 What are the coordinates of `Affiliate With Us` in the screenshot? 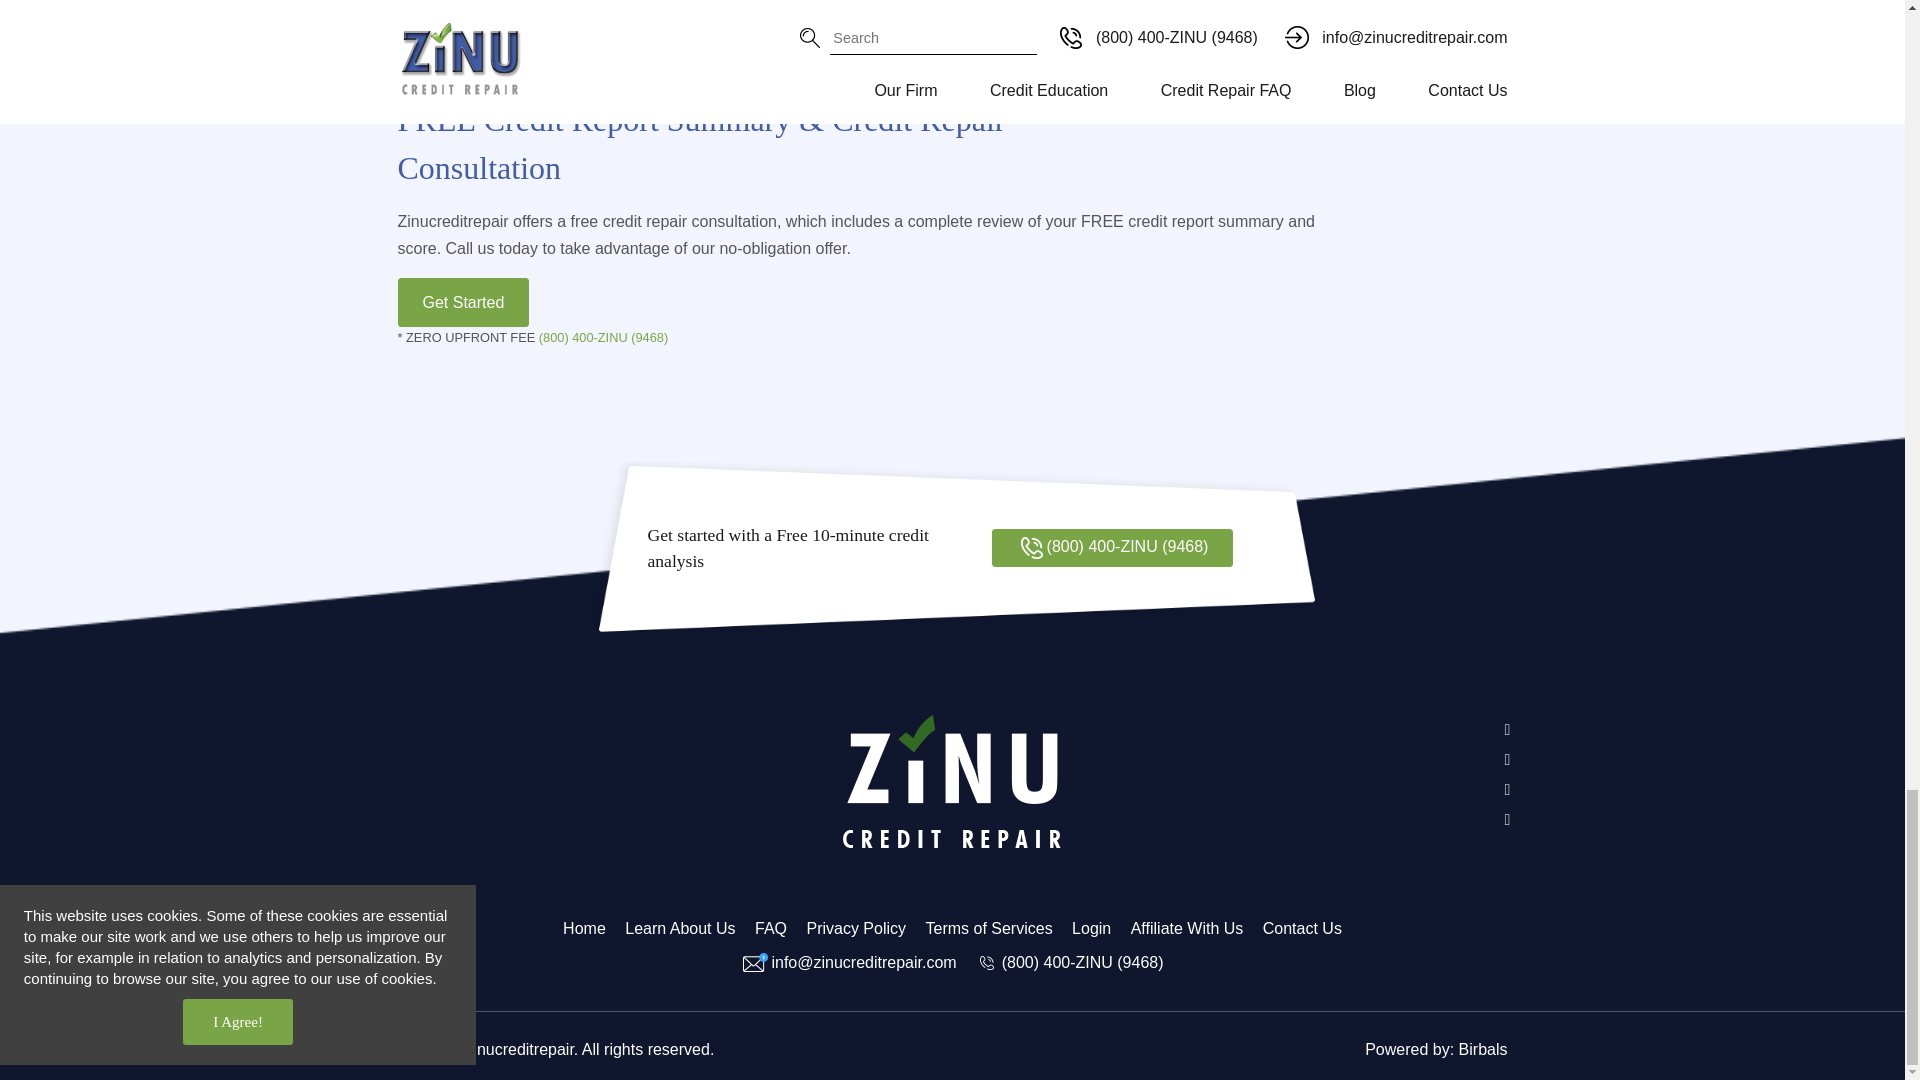 It's located at (1187, 928).